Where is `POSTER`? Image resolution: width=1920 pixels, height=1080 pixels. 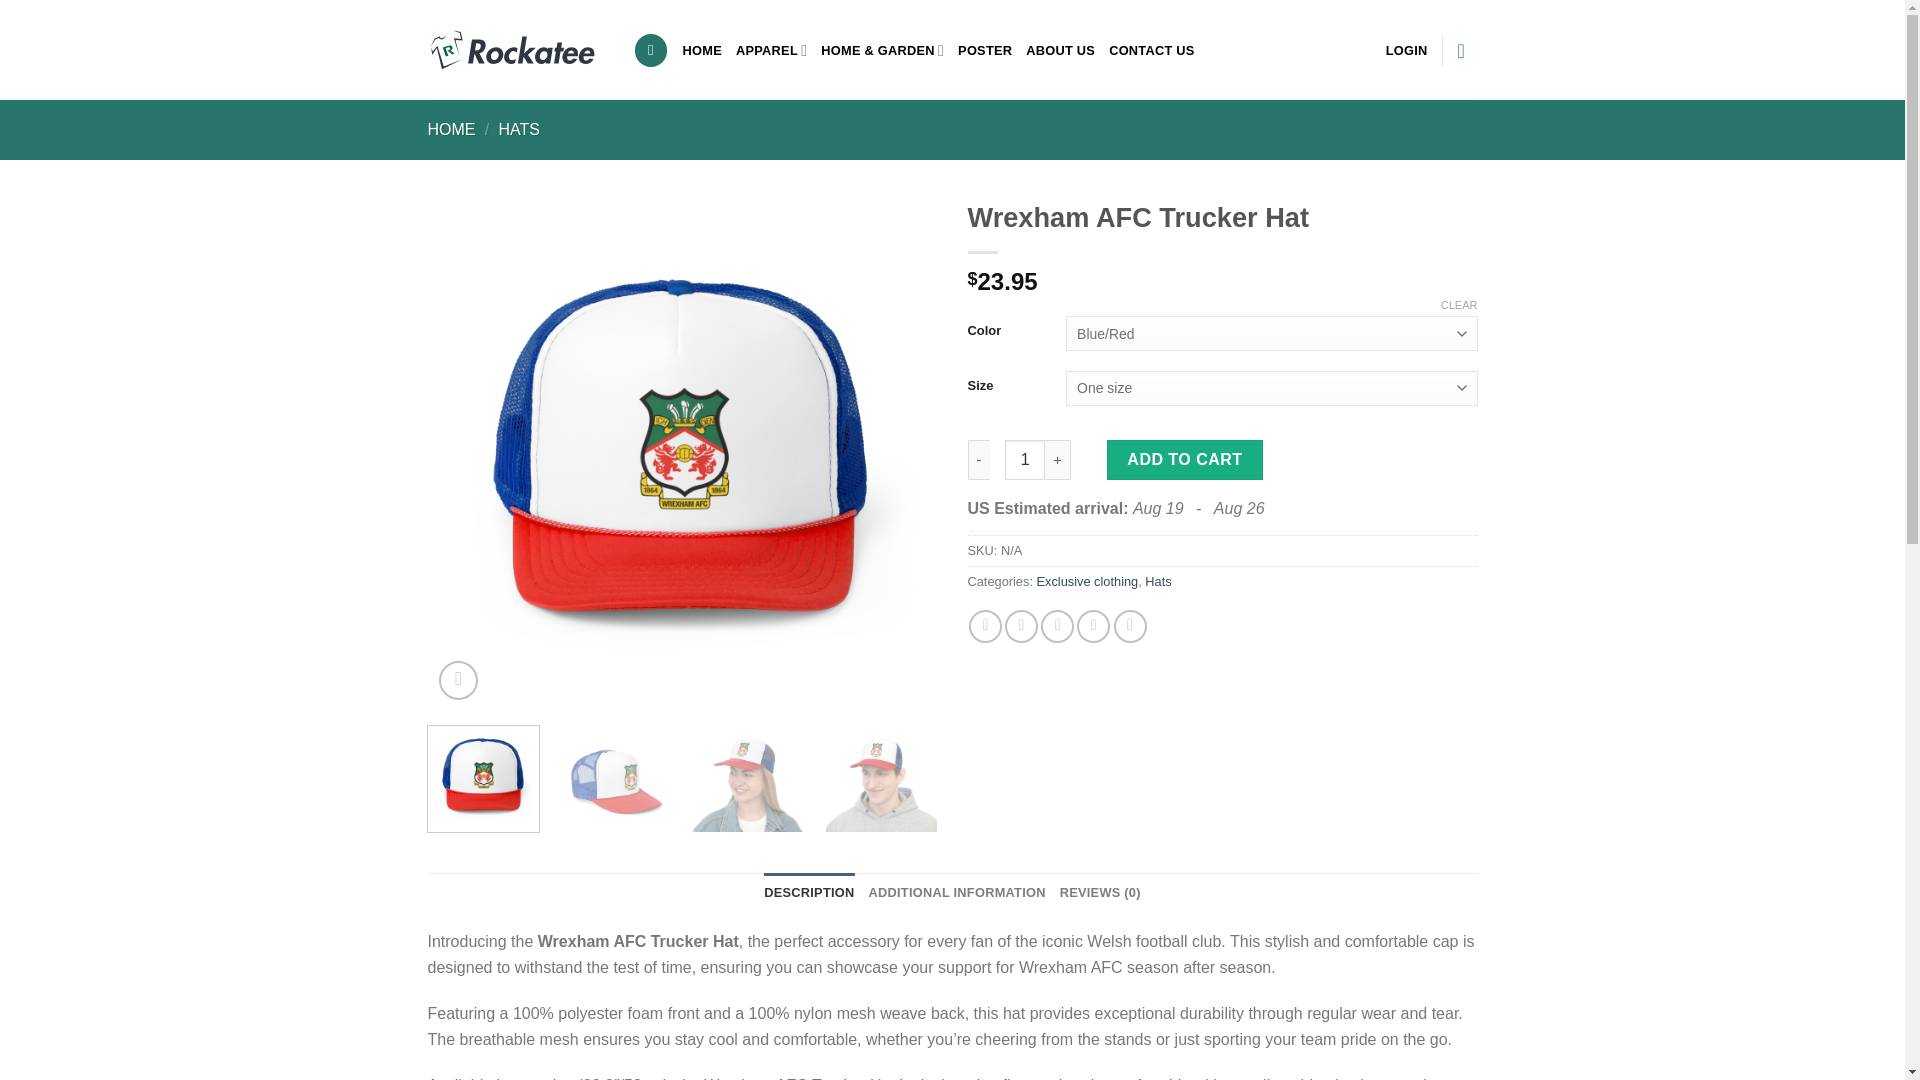
POSTER is located at coordinates (984, 50).